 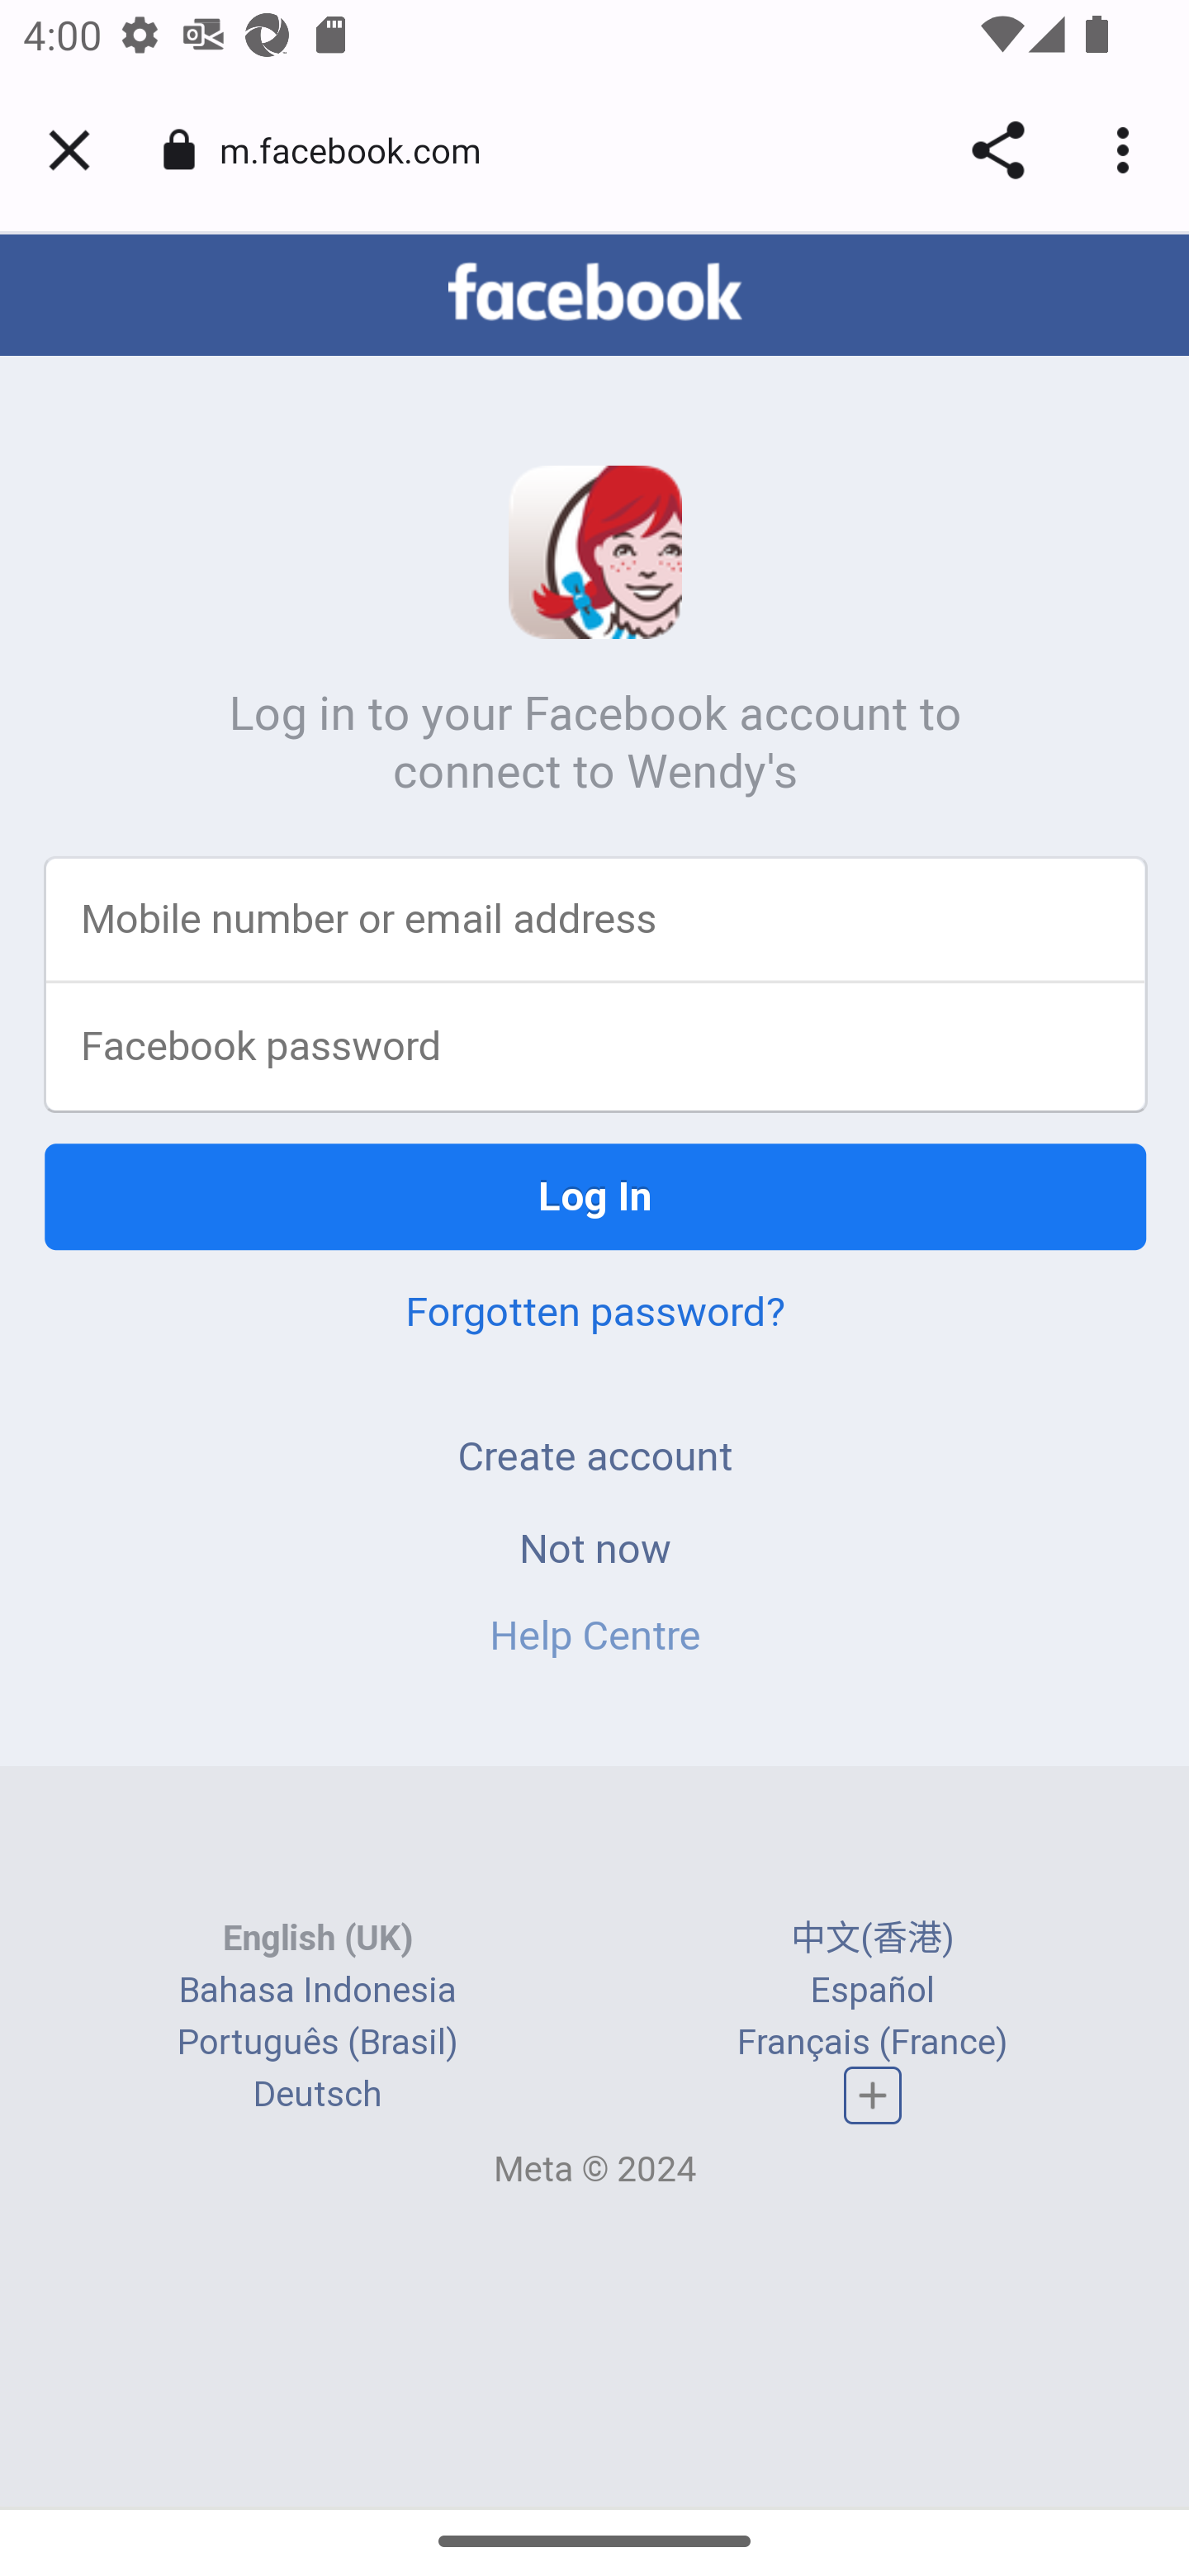 I want to click on Create account, so click(x=594, y=1459).